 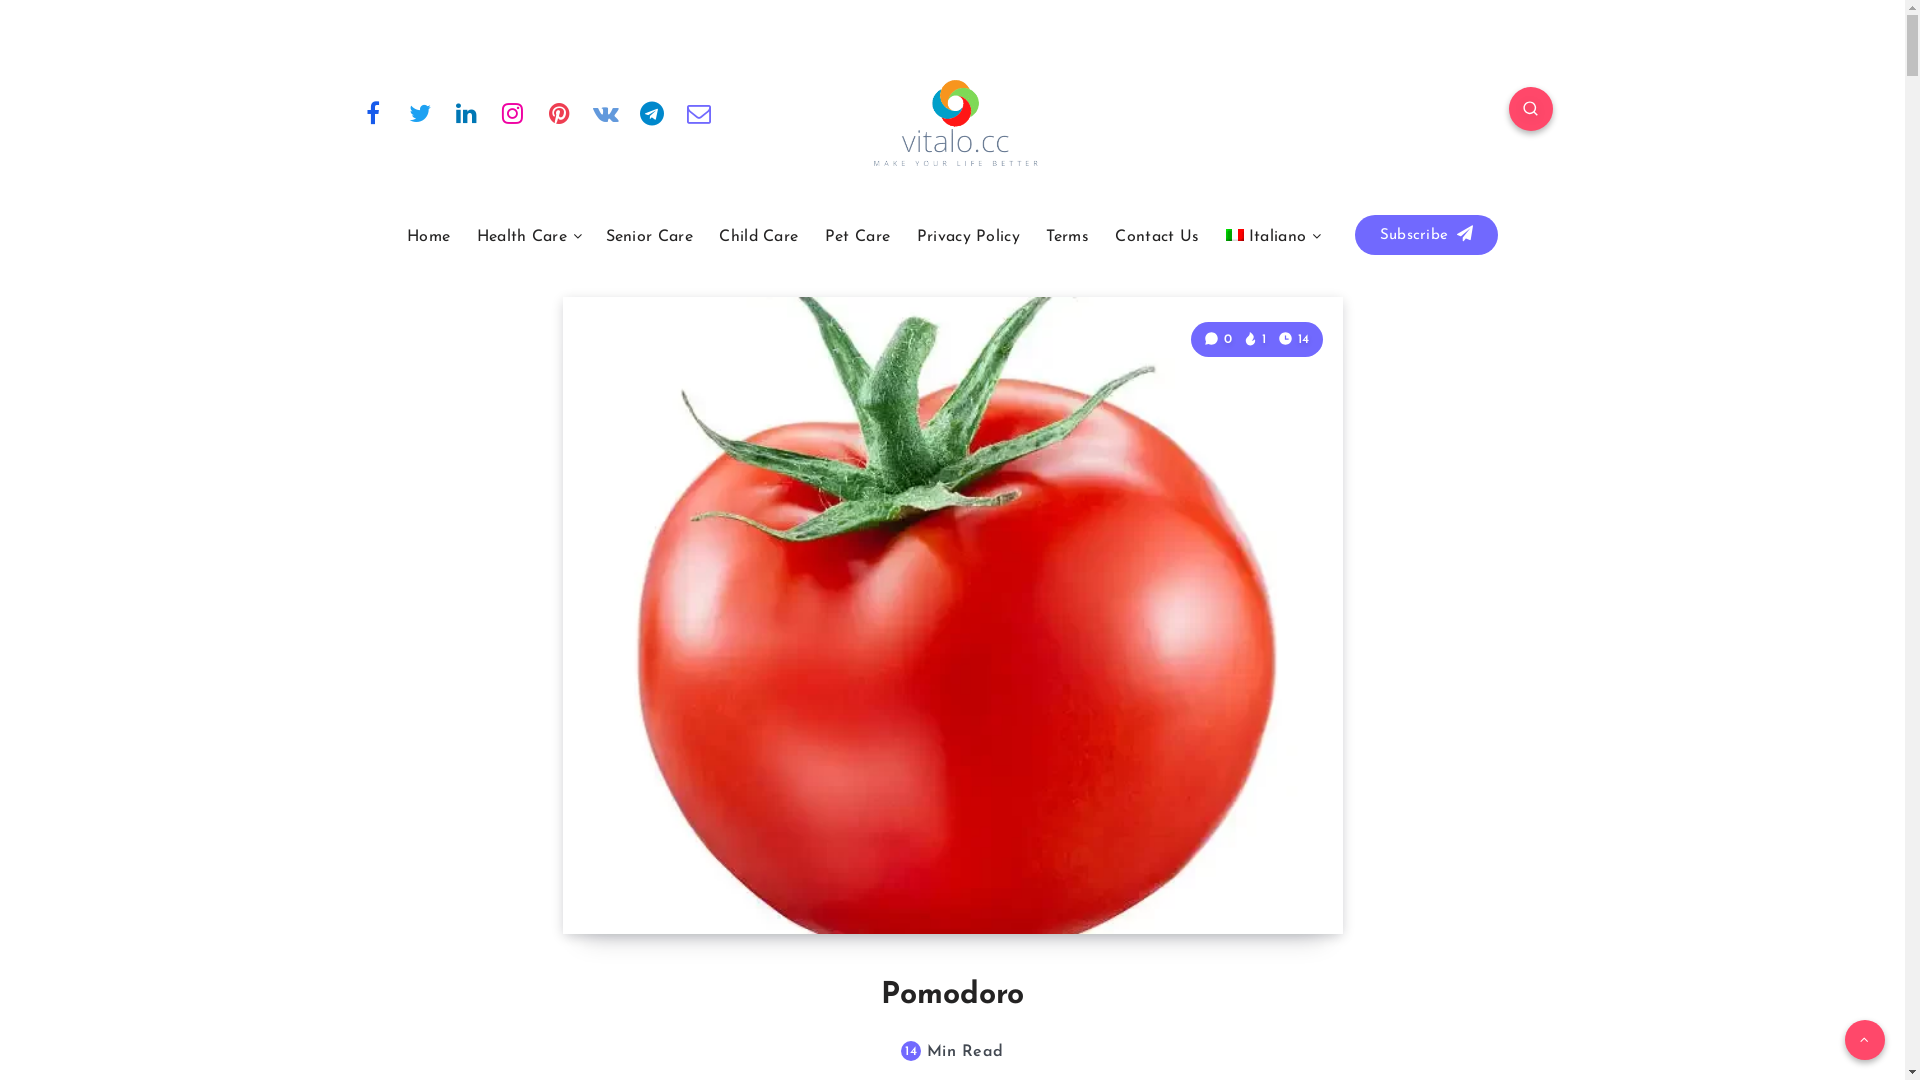 What do you see at coordinates (1426, 235) in the screenshot?
I see `Subscribe` at bounding box center [1426, 235].